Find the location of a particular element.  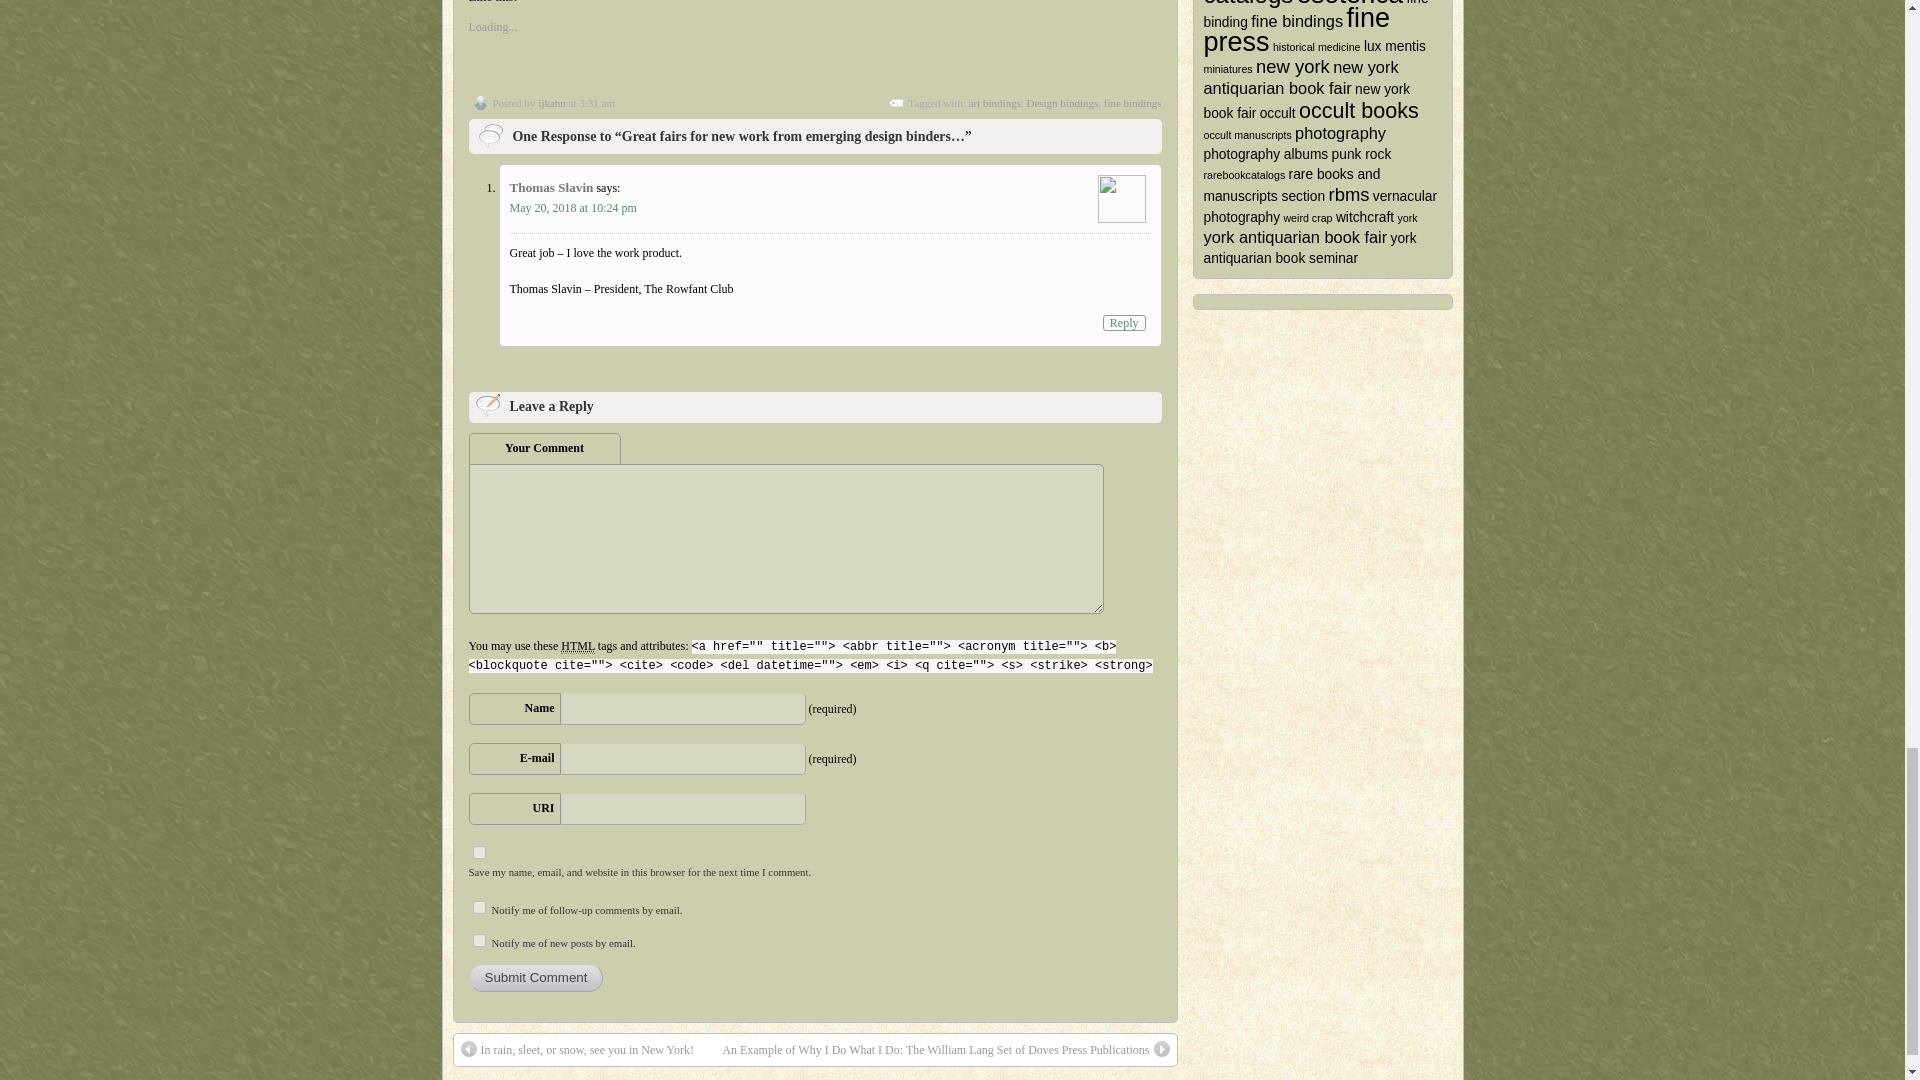

subscribe is located at coordinates (478, 906).